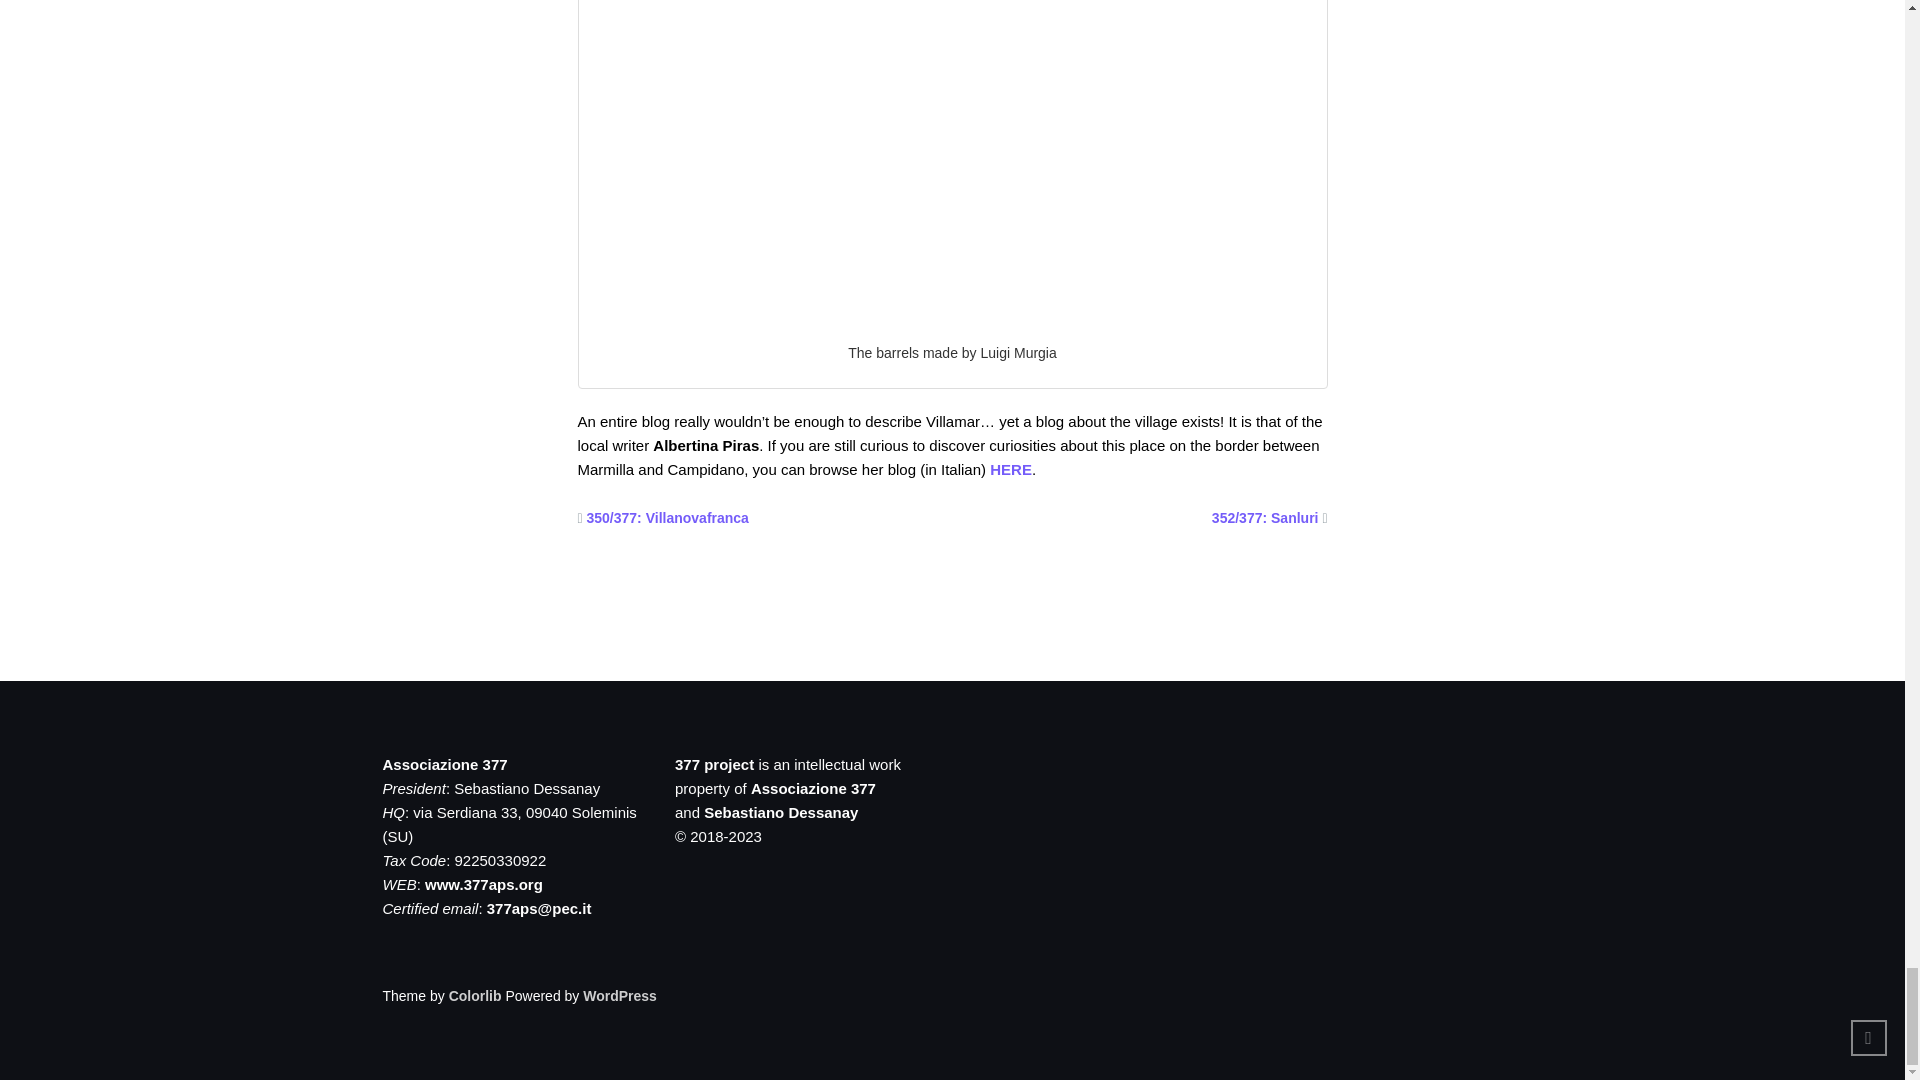 Image resolution: width=1920 pixels, height=1080 pixels. I want to click on HERE, so click(1011, 470).